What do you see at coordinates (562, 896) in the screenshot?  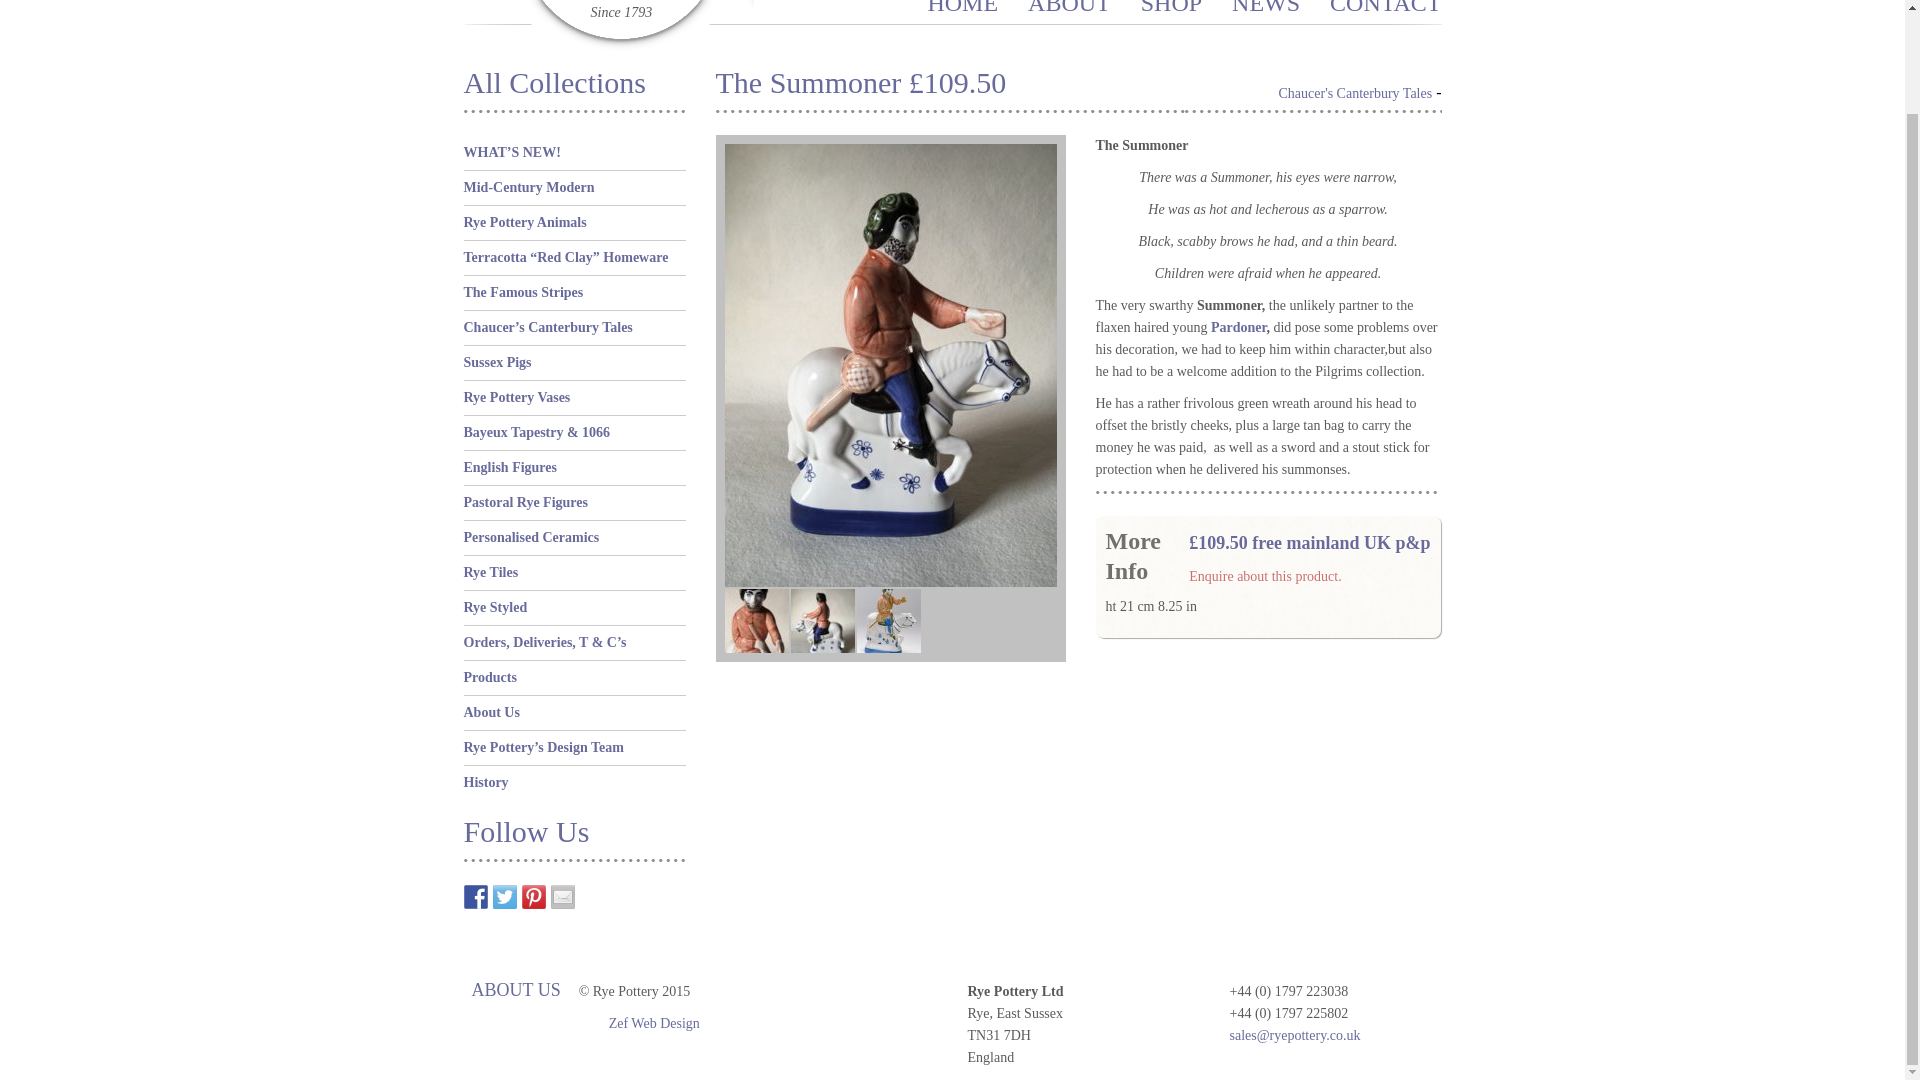 I see `Share by email` at bounding box center [562, 896].